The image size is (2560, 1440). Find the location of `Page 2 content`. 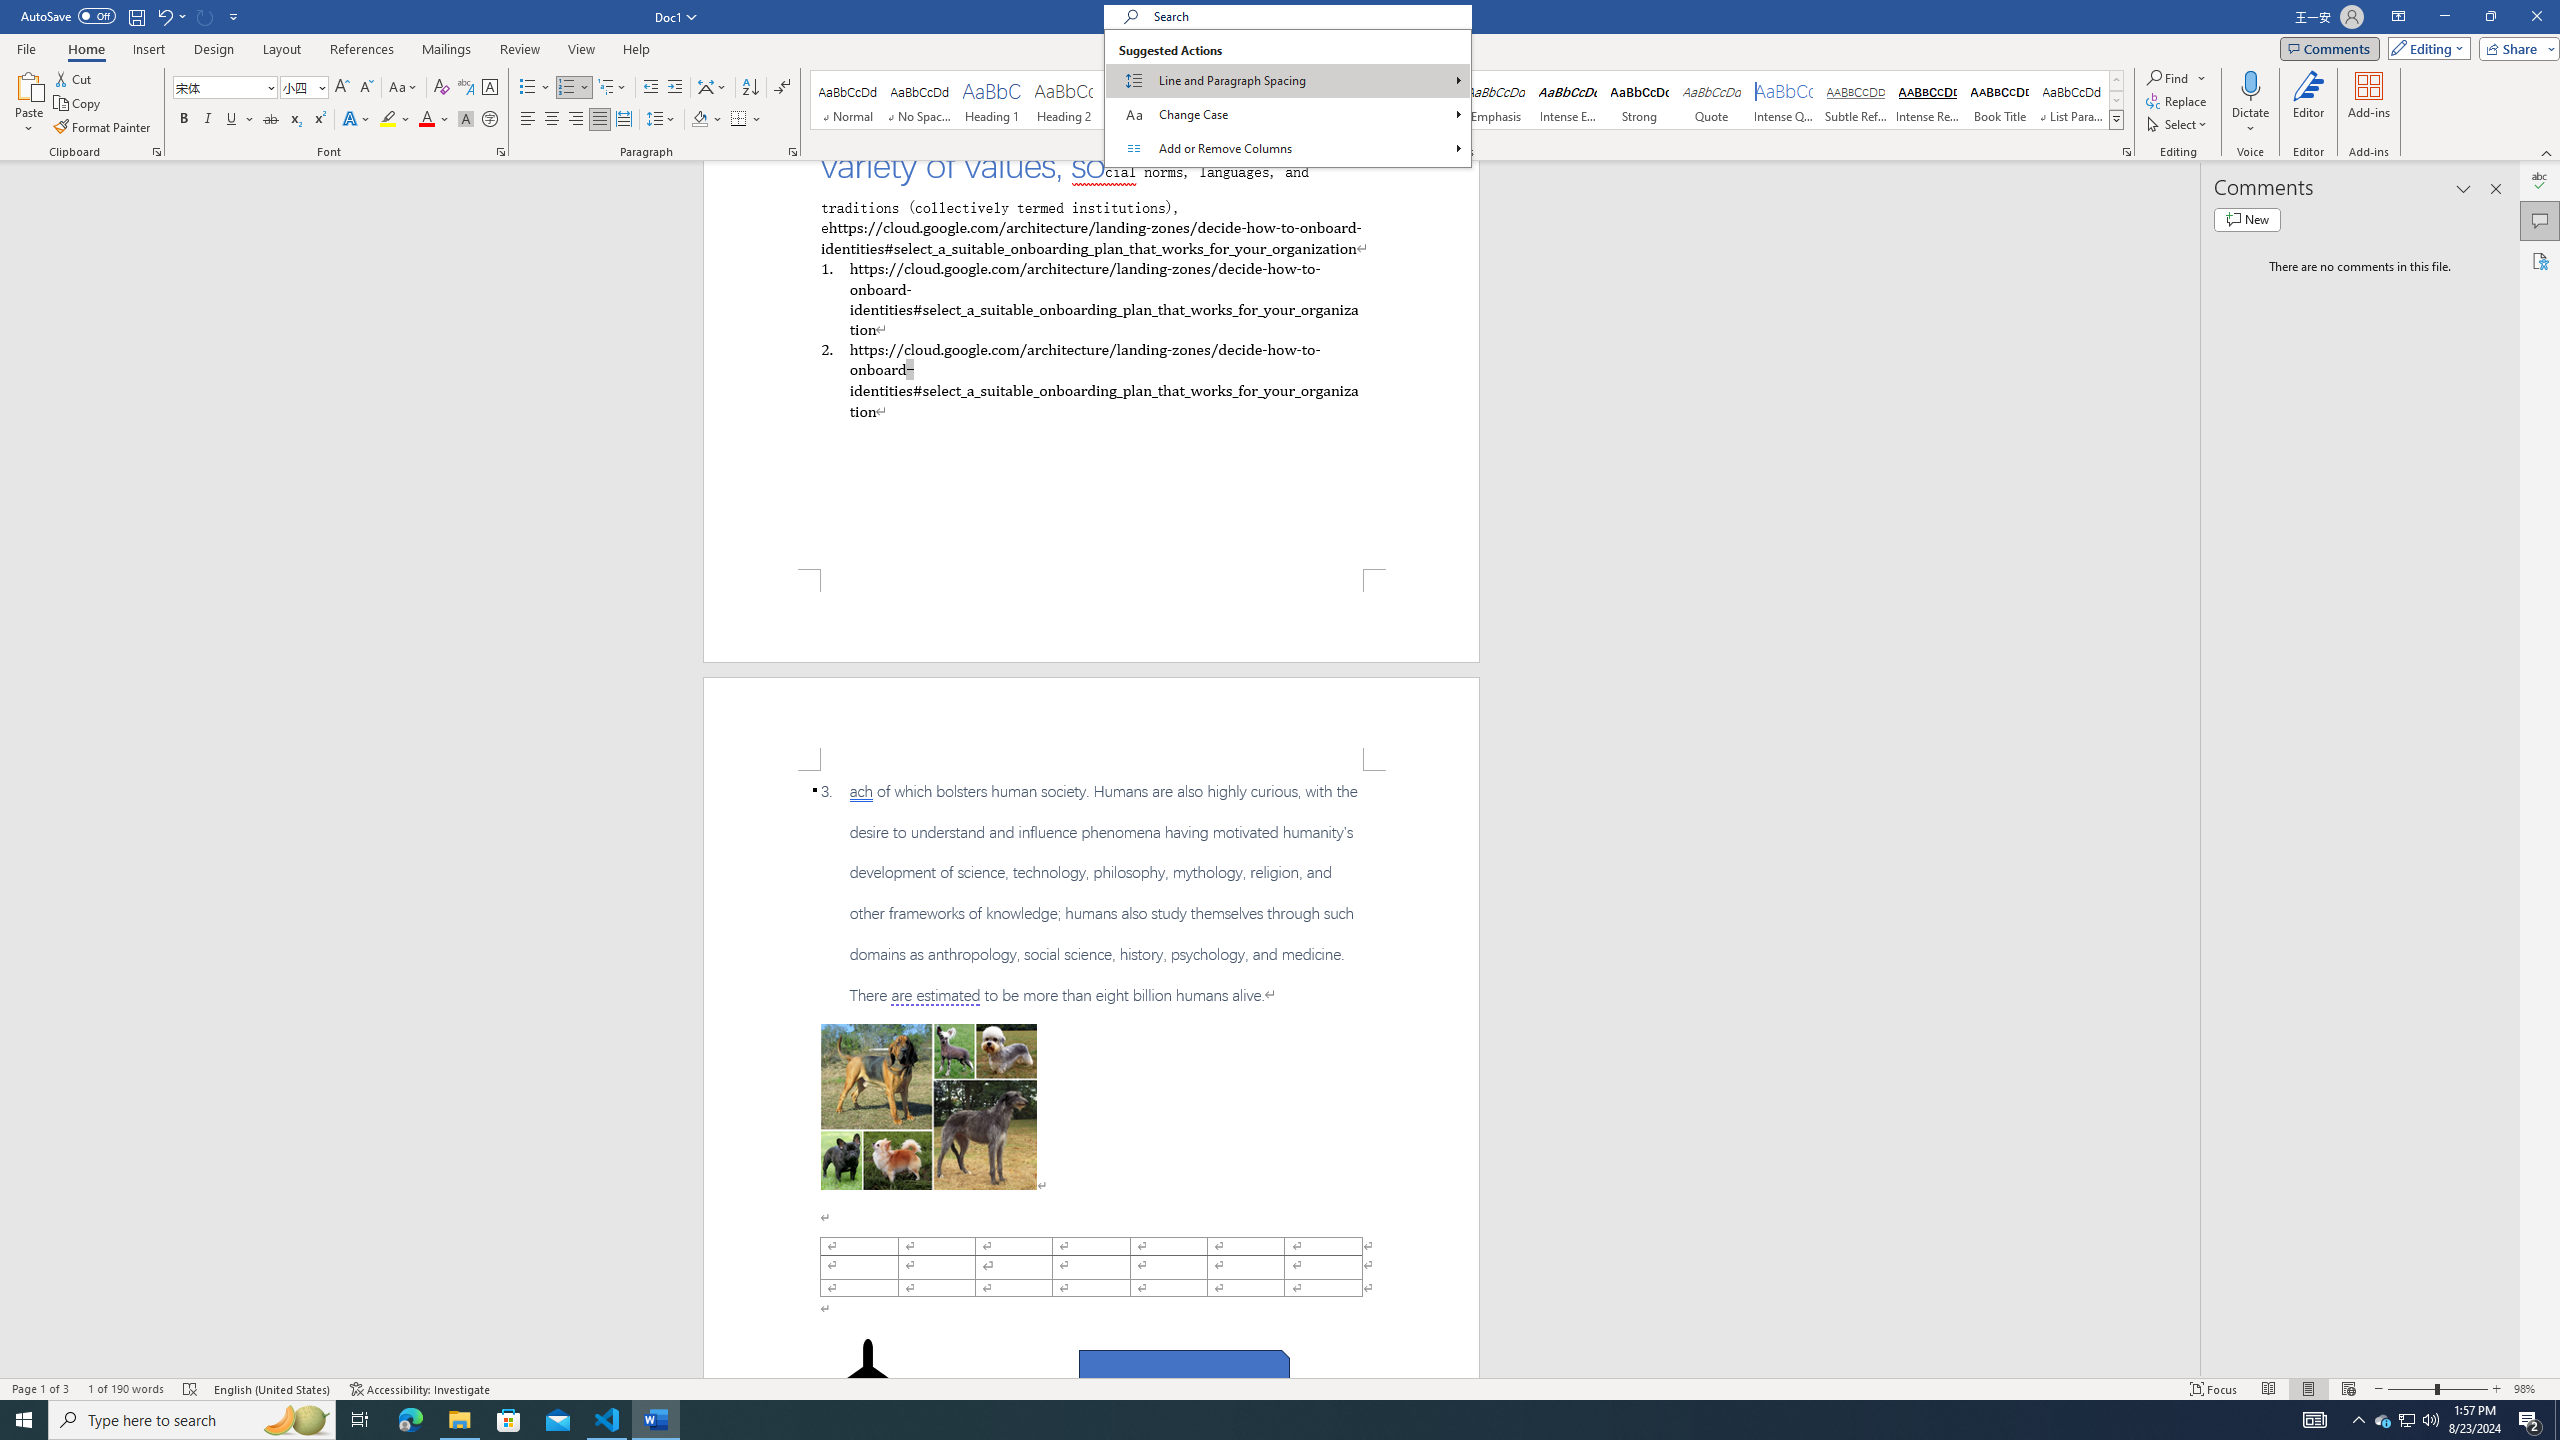

Page 2 content is located at coordinates (1092, 1074).